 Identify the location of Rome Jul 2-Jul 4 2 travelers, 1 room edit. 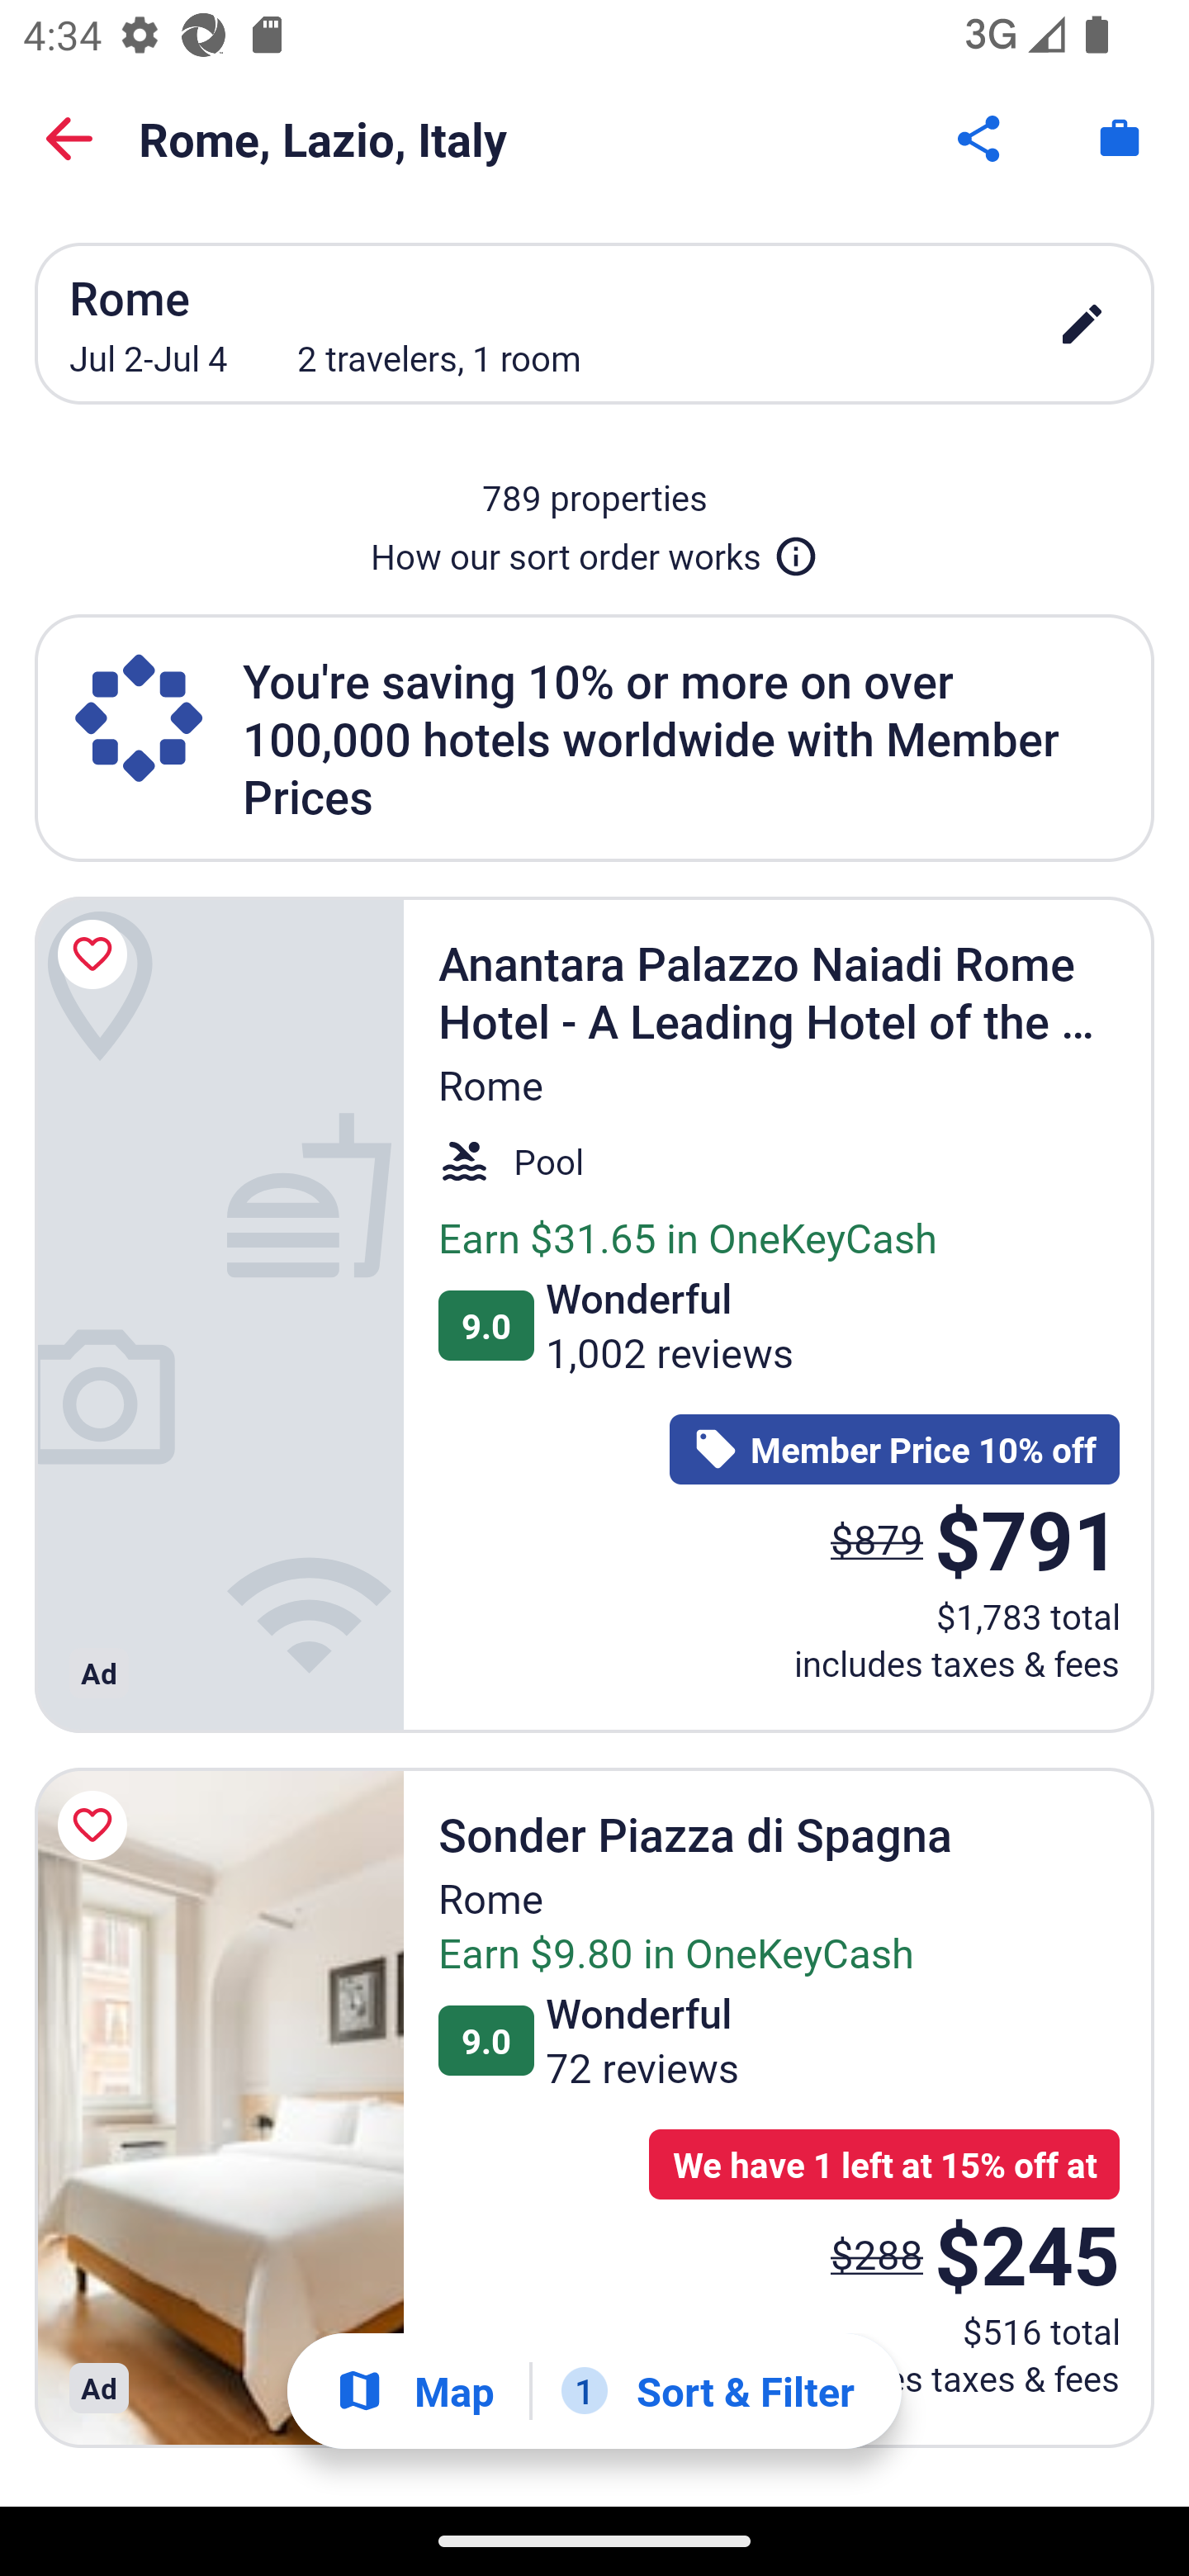
(594, 323).